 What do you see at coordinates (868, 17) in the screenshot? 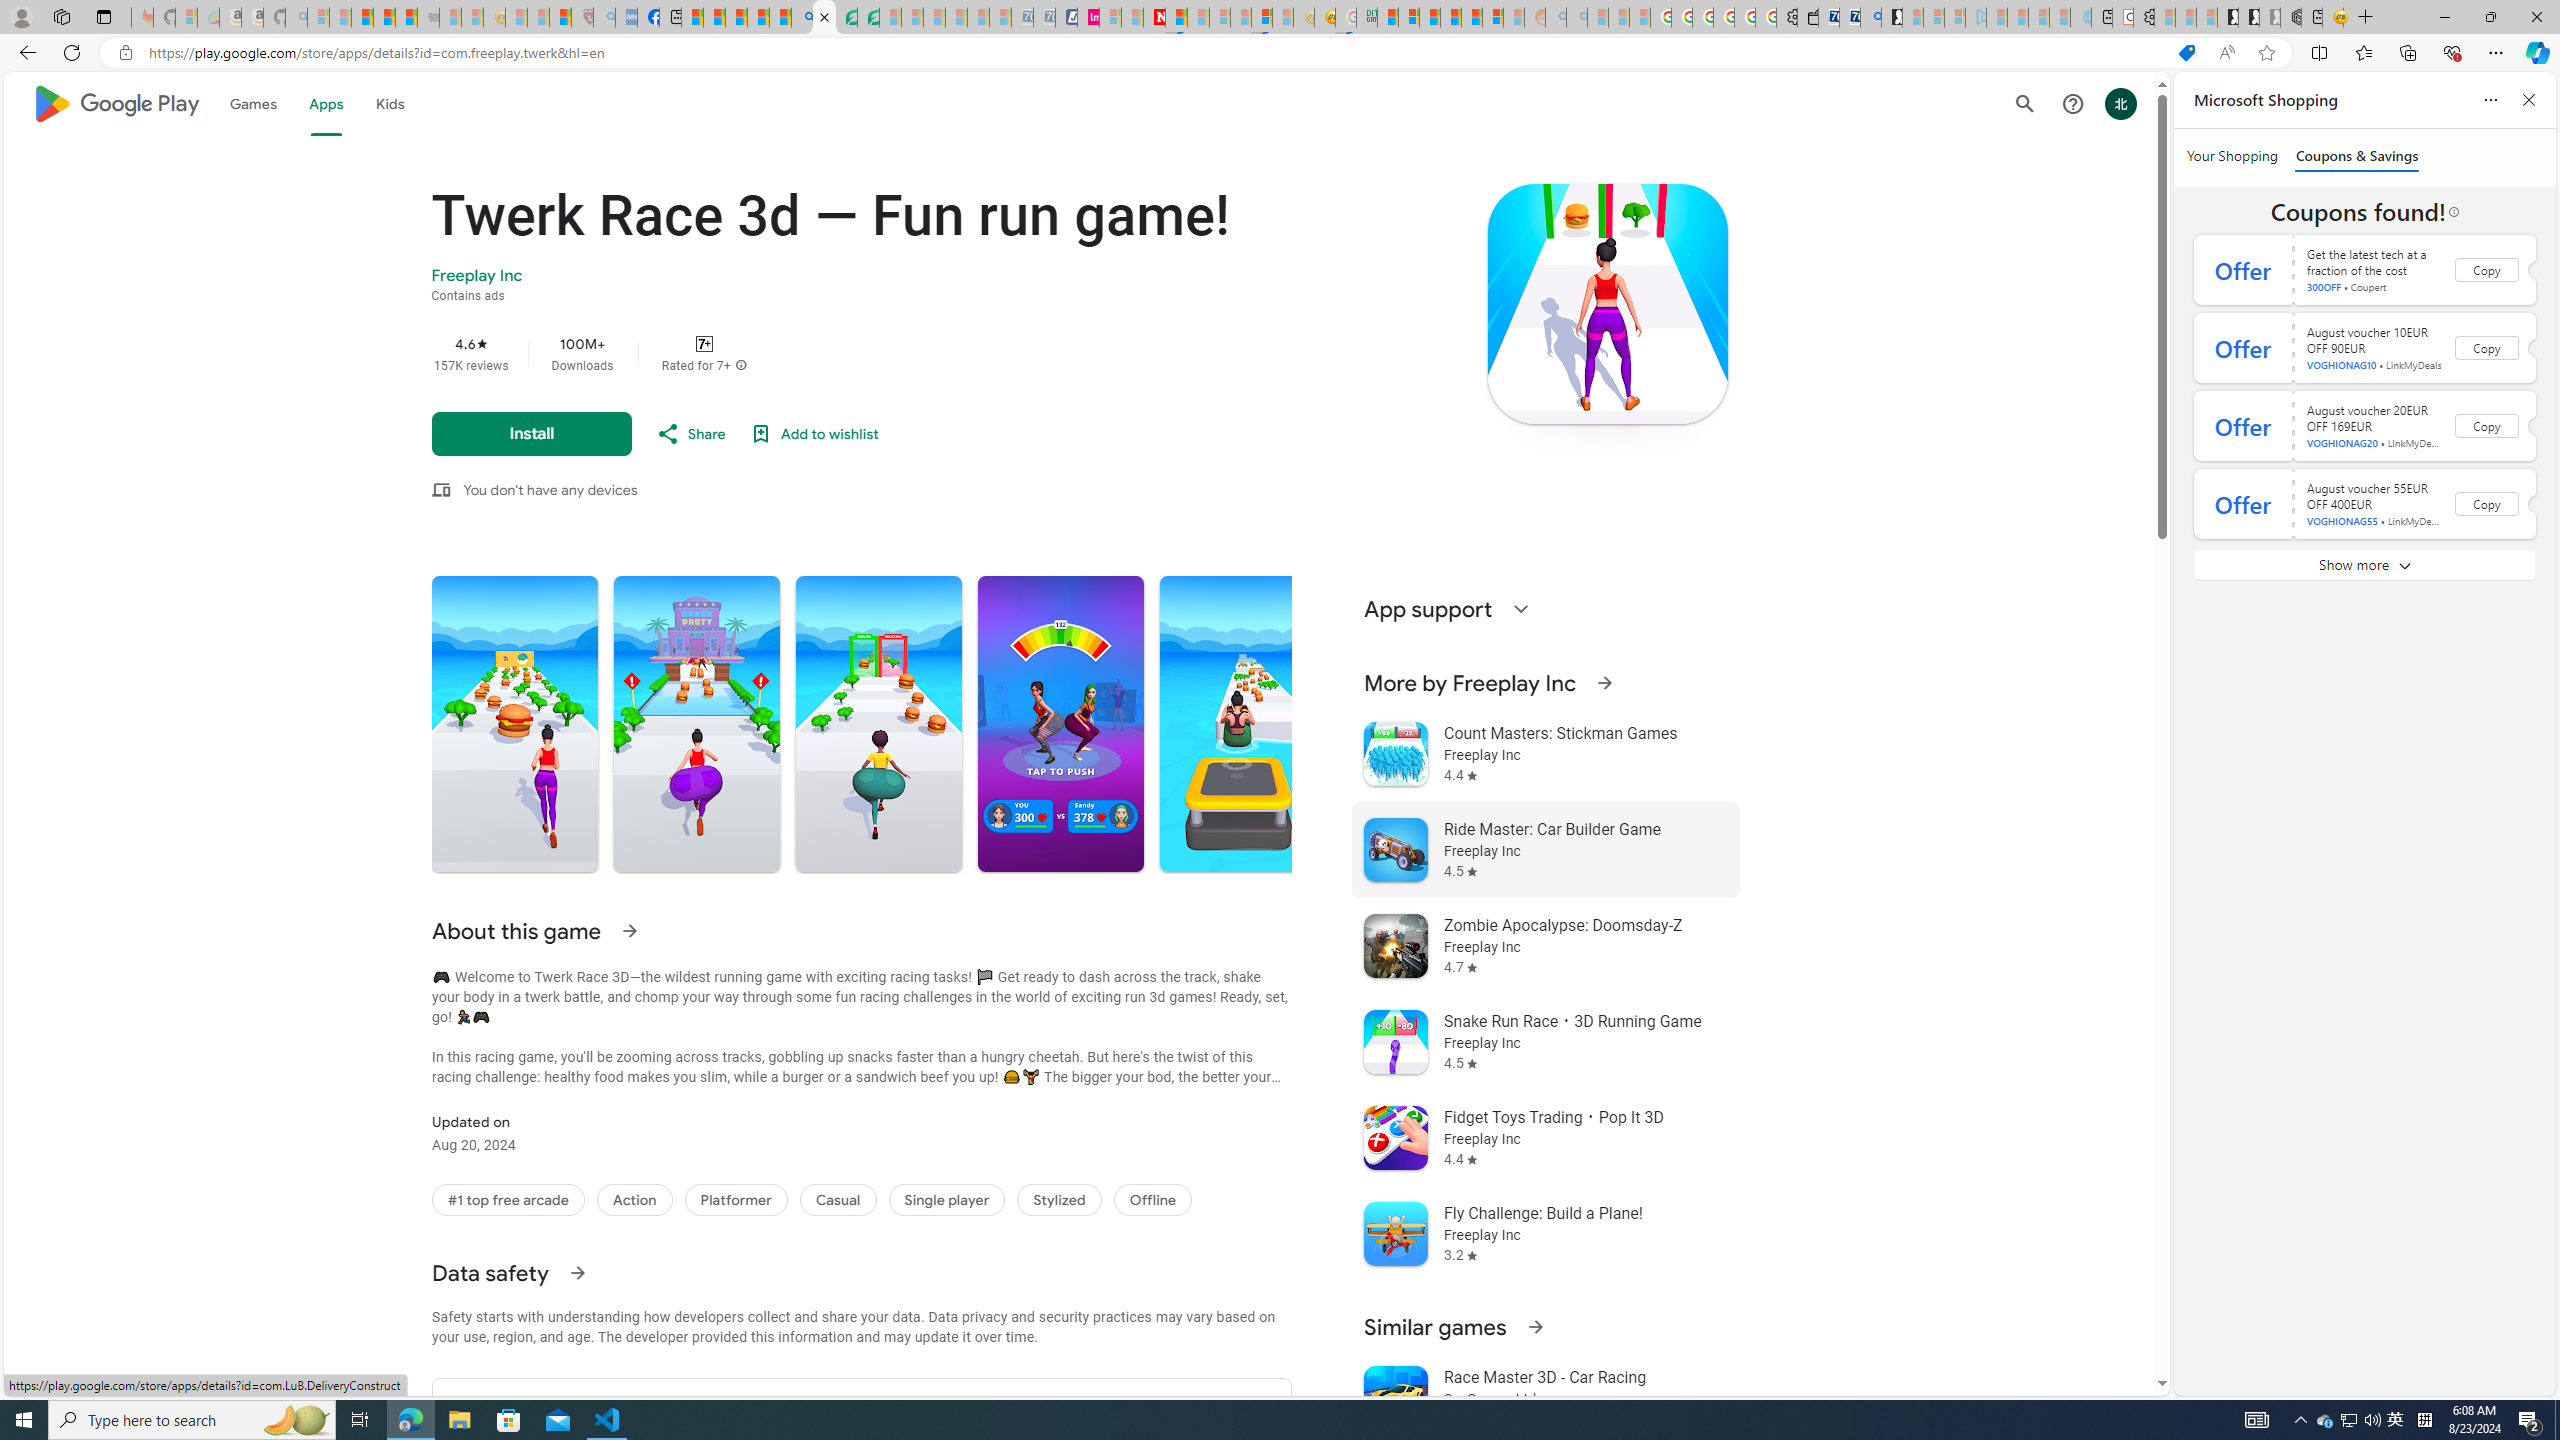
I see `Microsoft Word - consumer-privacy address update 2.2021` at bounding box center [868, 17].